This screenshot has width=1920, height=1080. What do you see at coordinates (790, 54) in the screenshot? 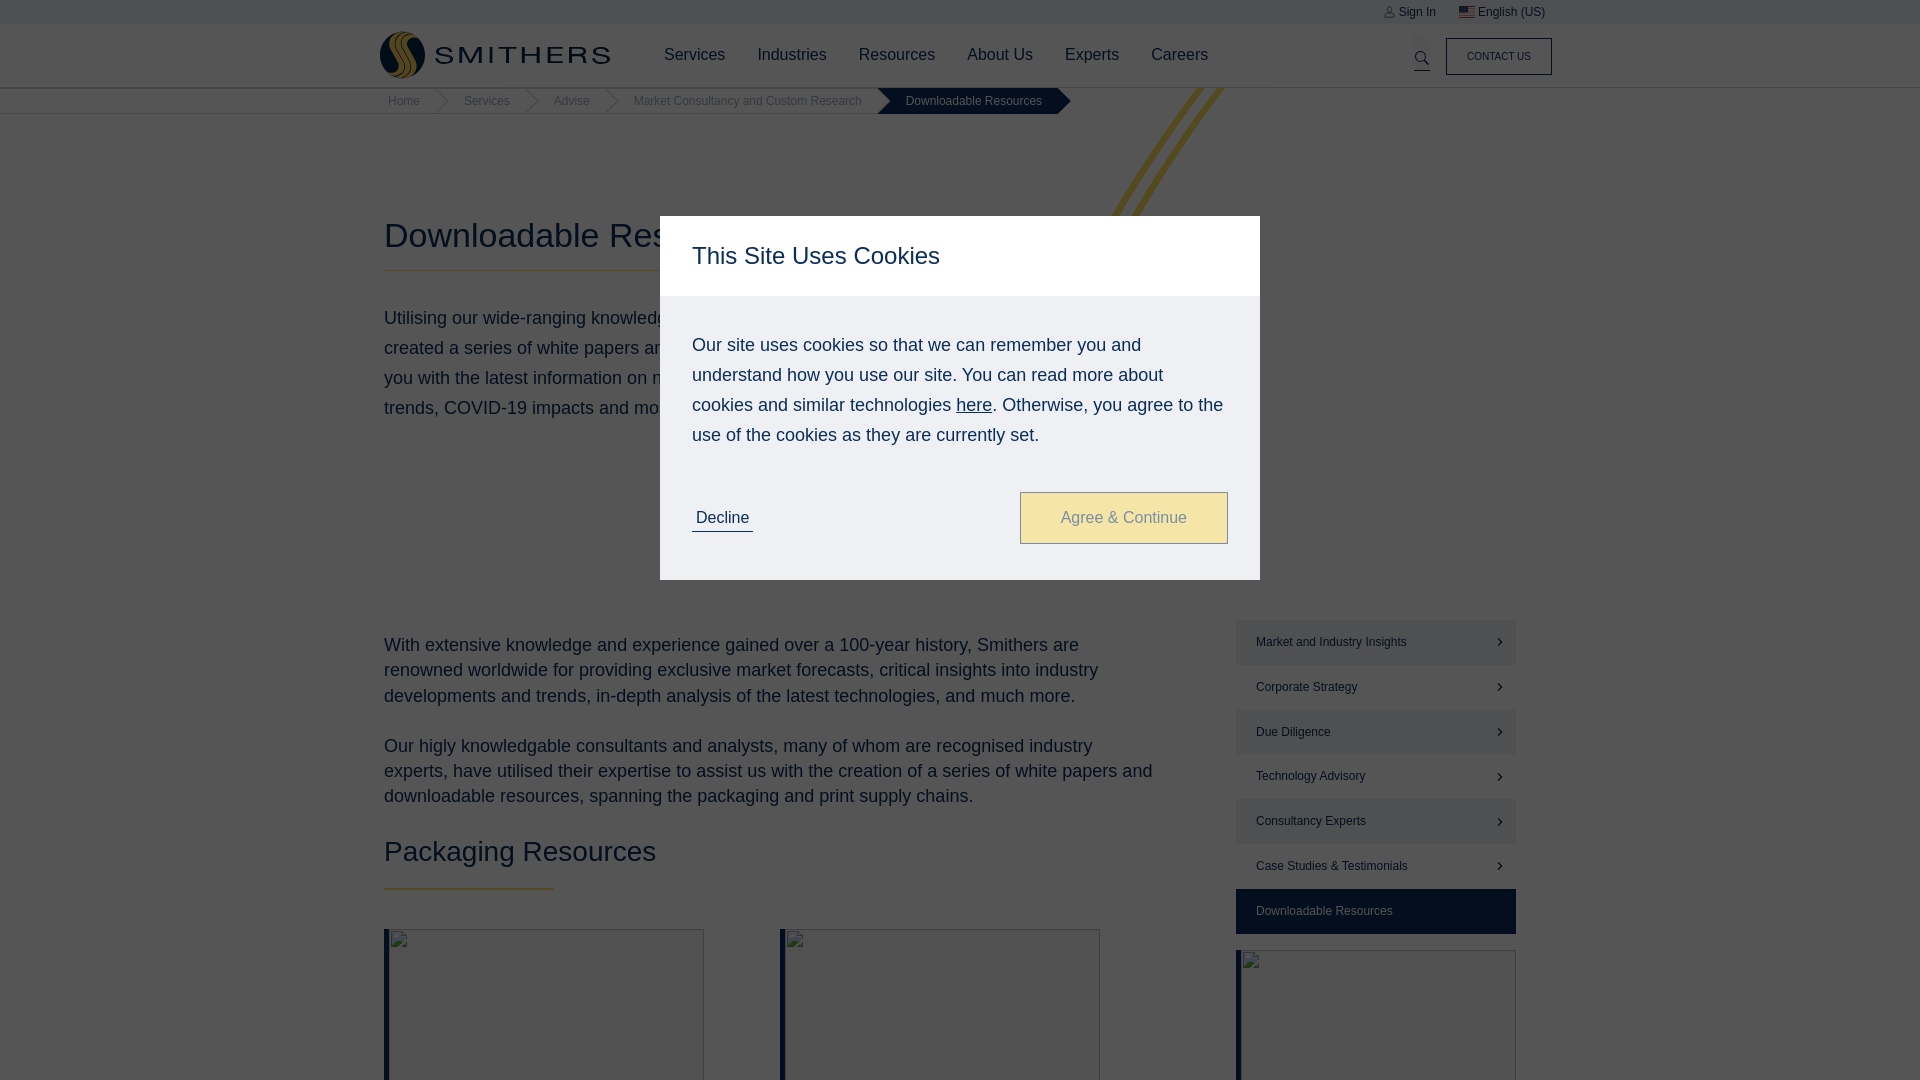
I see `Industries` at bounding box center [790, 54].